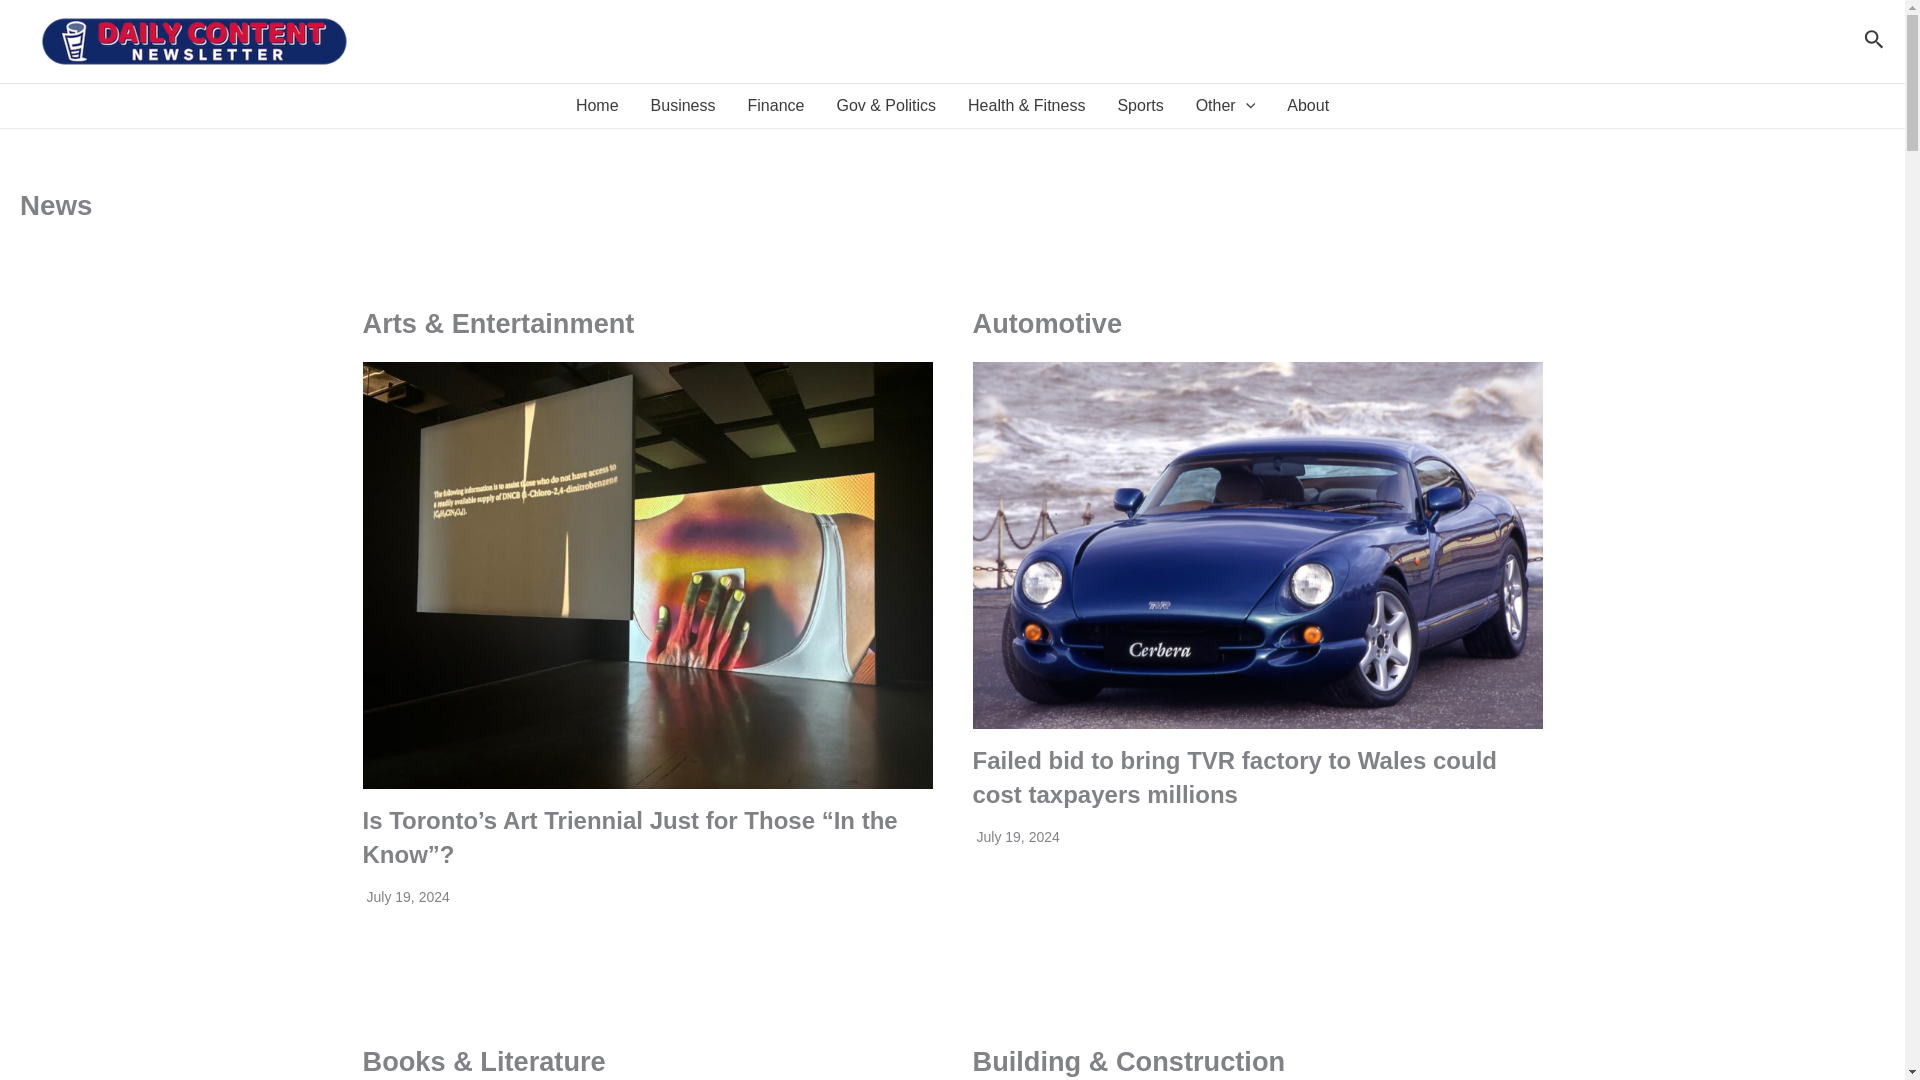 The image size is (1920, 1080). What do you see at coordinates (683, 106) in the screenshot?
I see `Business` at bounding box center [683, 106].